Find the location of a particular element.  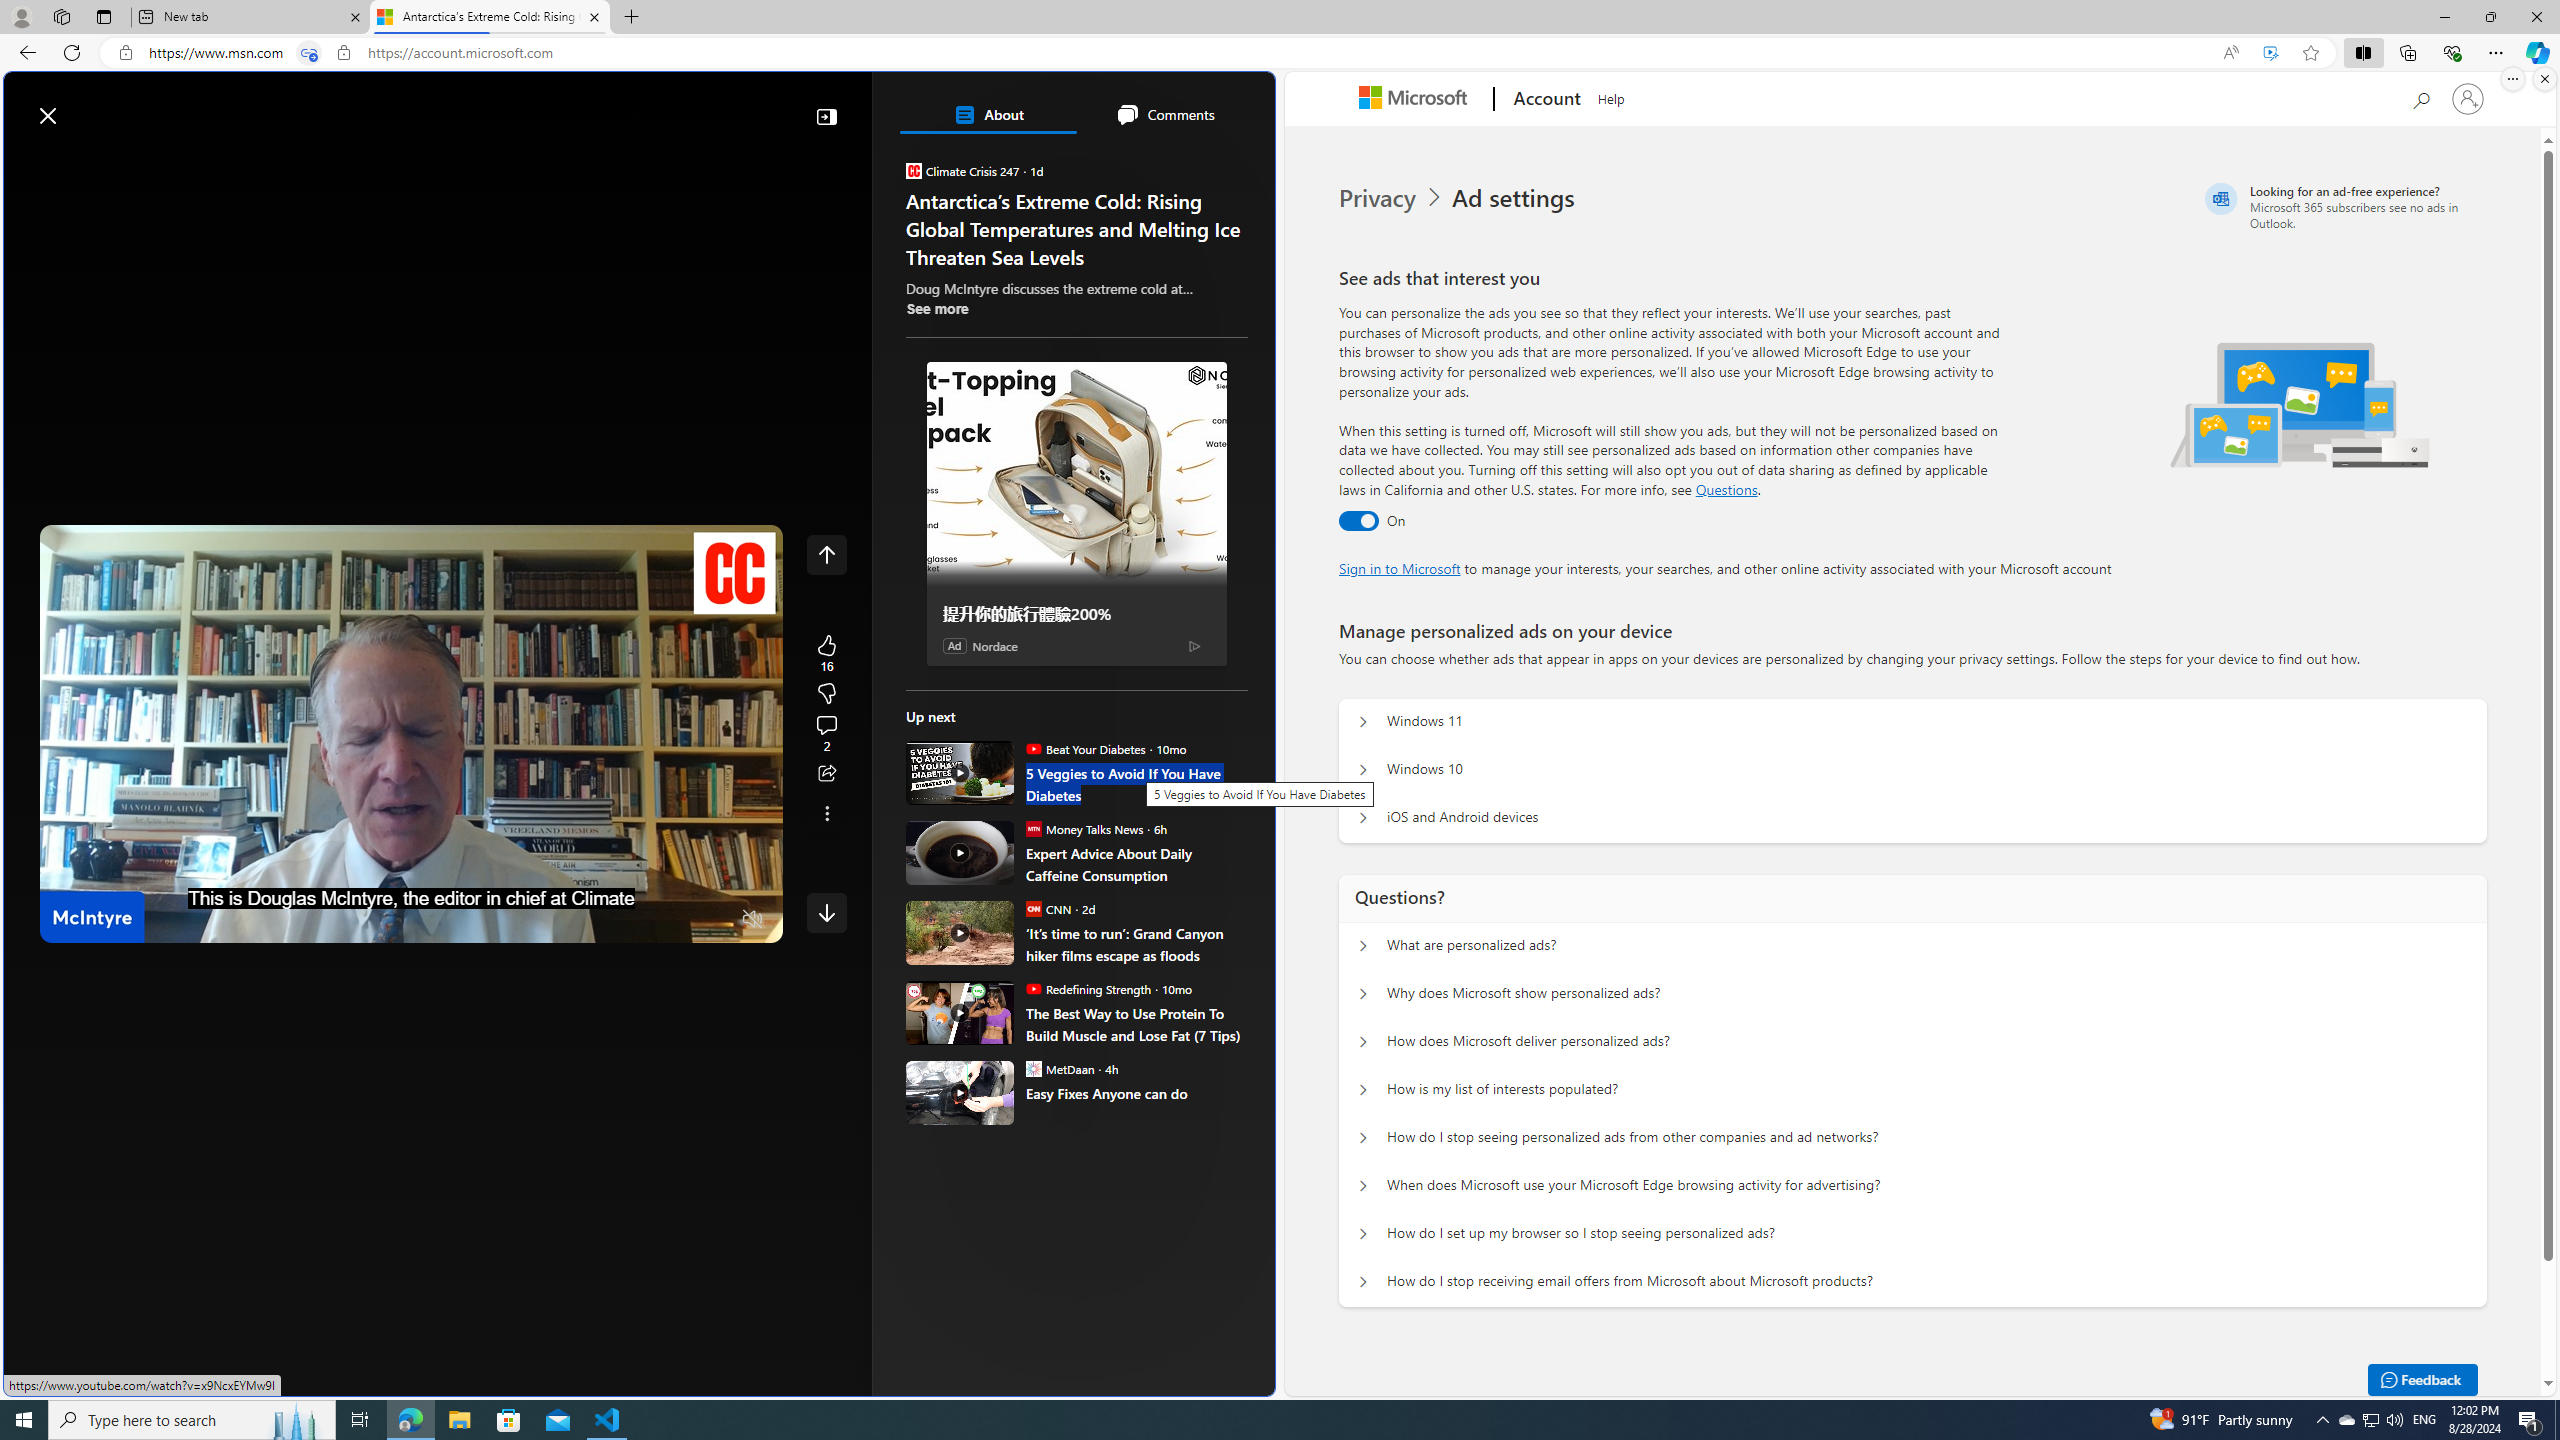

Enhance video is located at coordinates (2270, 53).